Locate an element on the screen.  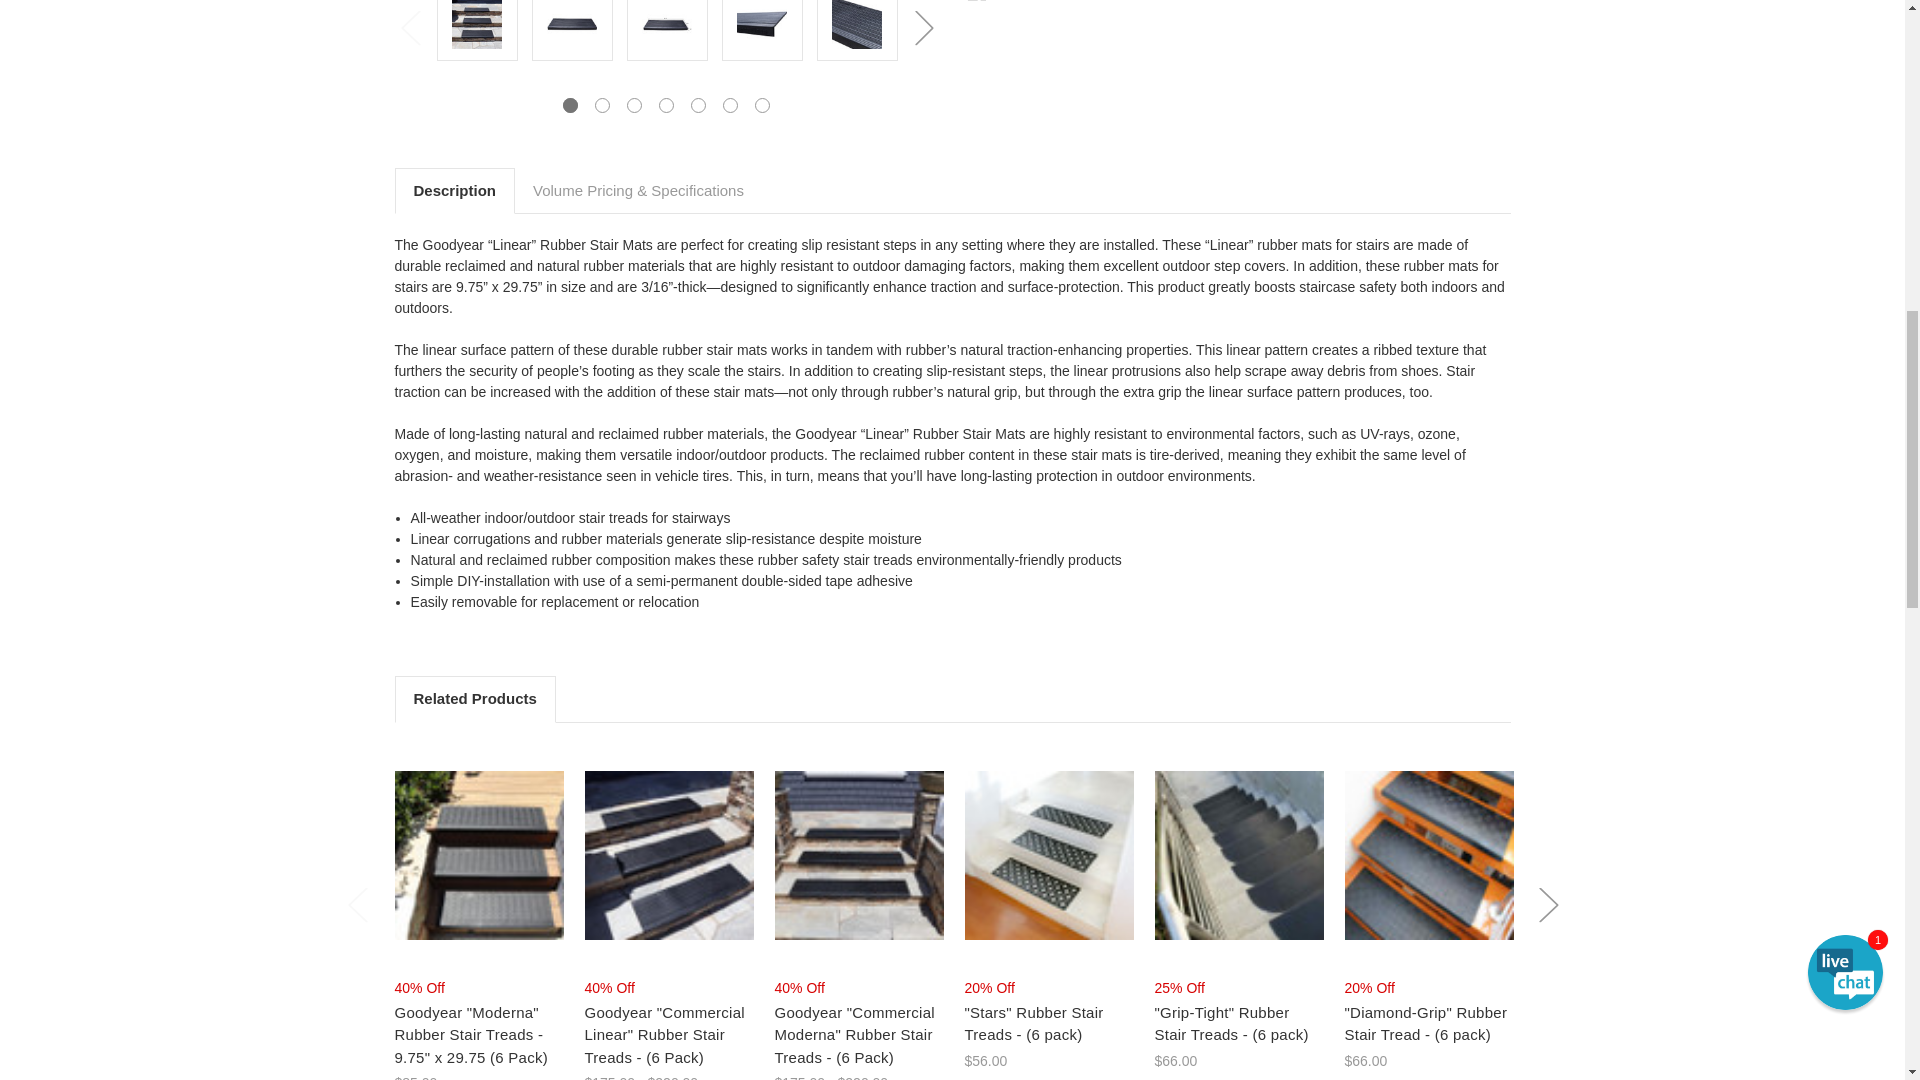
Entry Shot is located at coordinates (668, 855).